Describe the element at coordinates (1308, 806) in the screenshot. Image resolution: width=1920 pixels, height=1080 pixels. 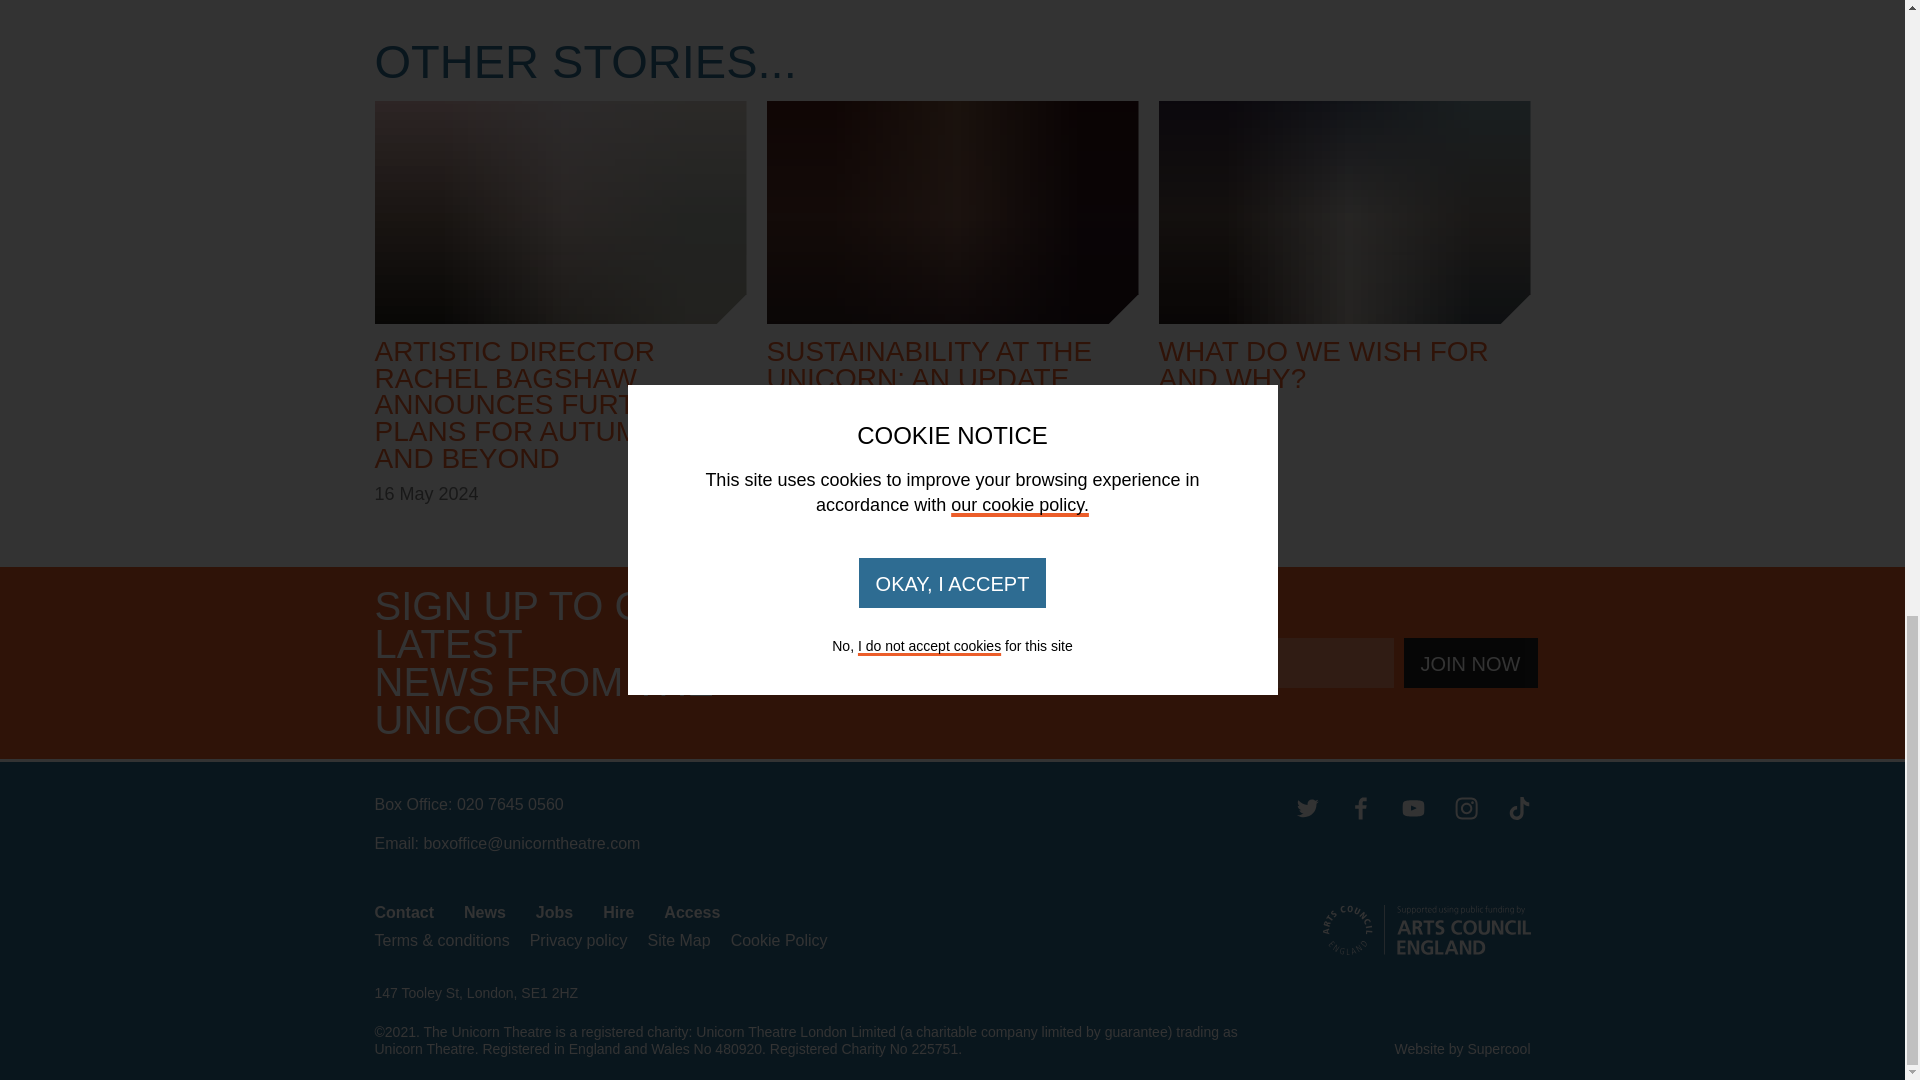
I see `Twitter` at that location.